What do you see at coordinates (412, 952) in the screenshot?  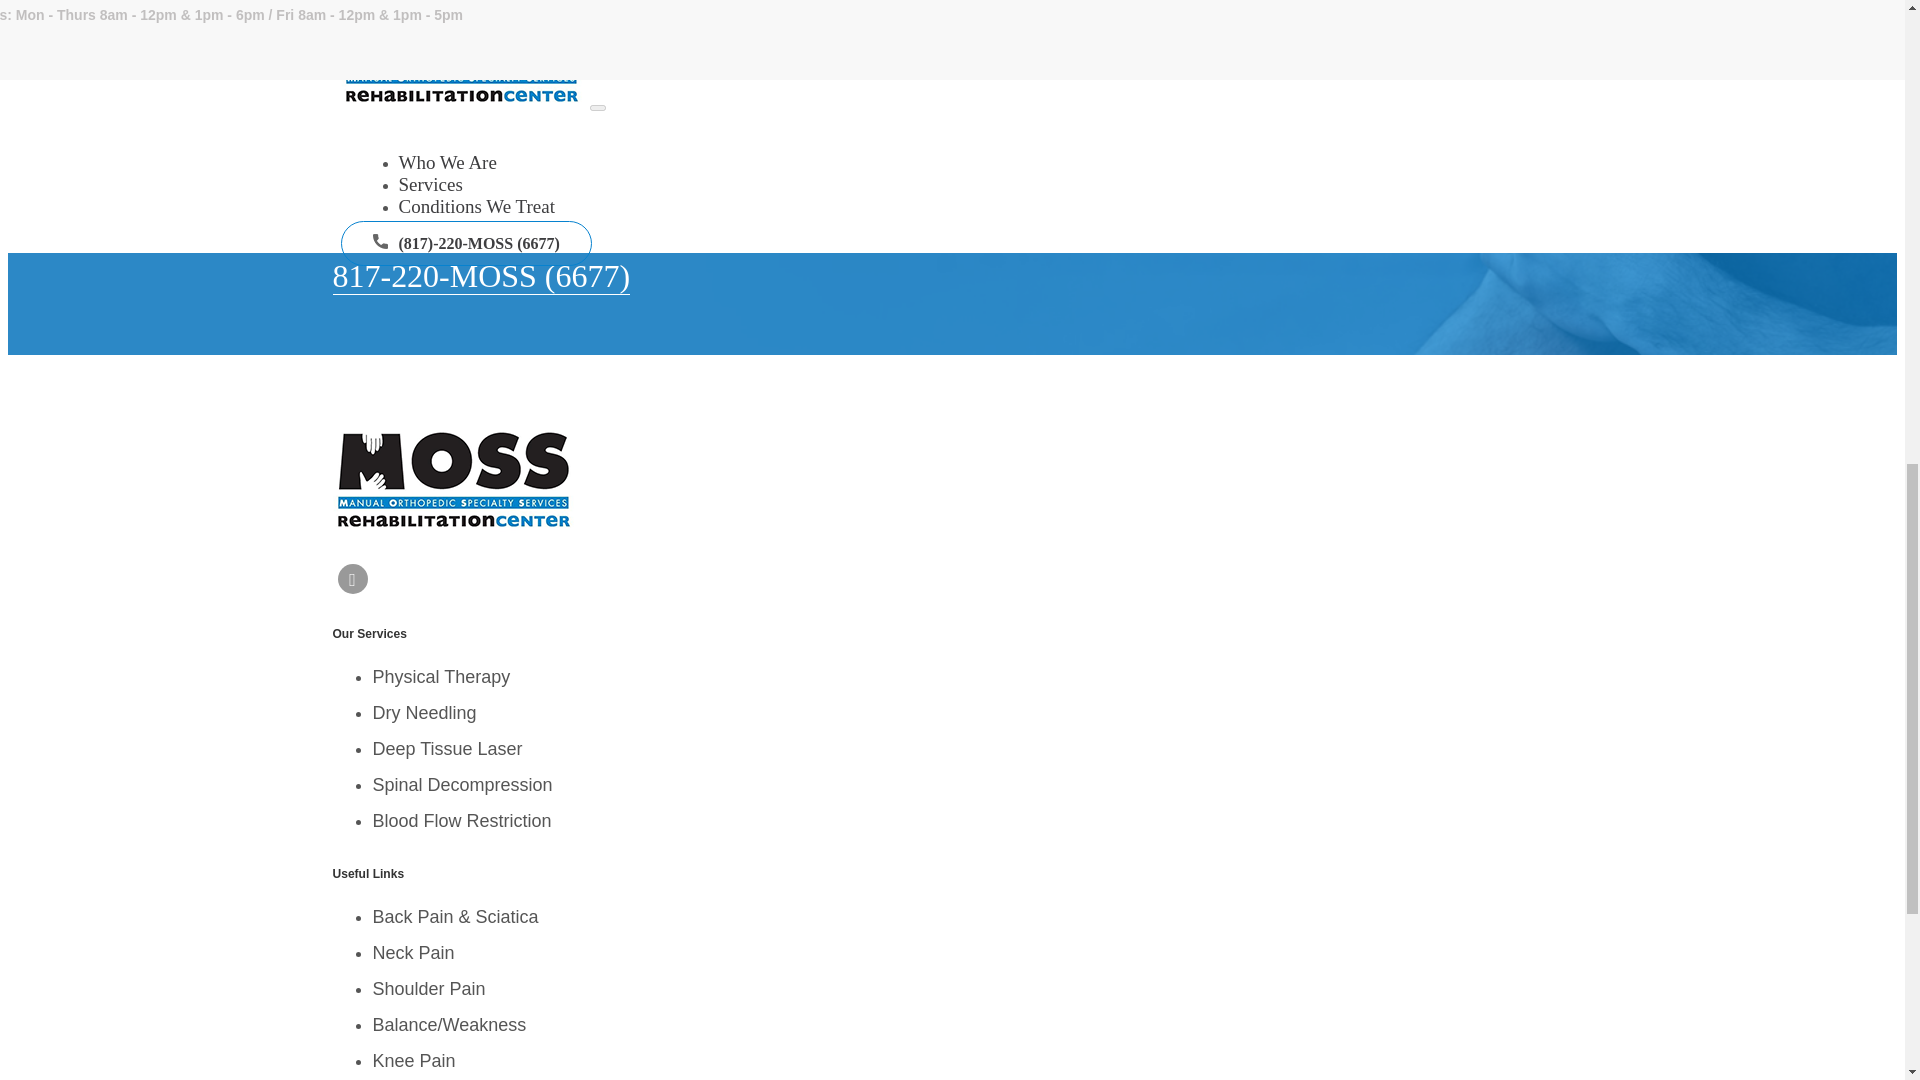 I see `Neck Pain` at bounding box center [412, 952].